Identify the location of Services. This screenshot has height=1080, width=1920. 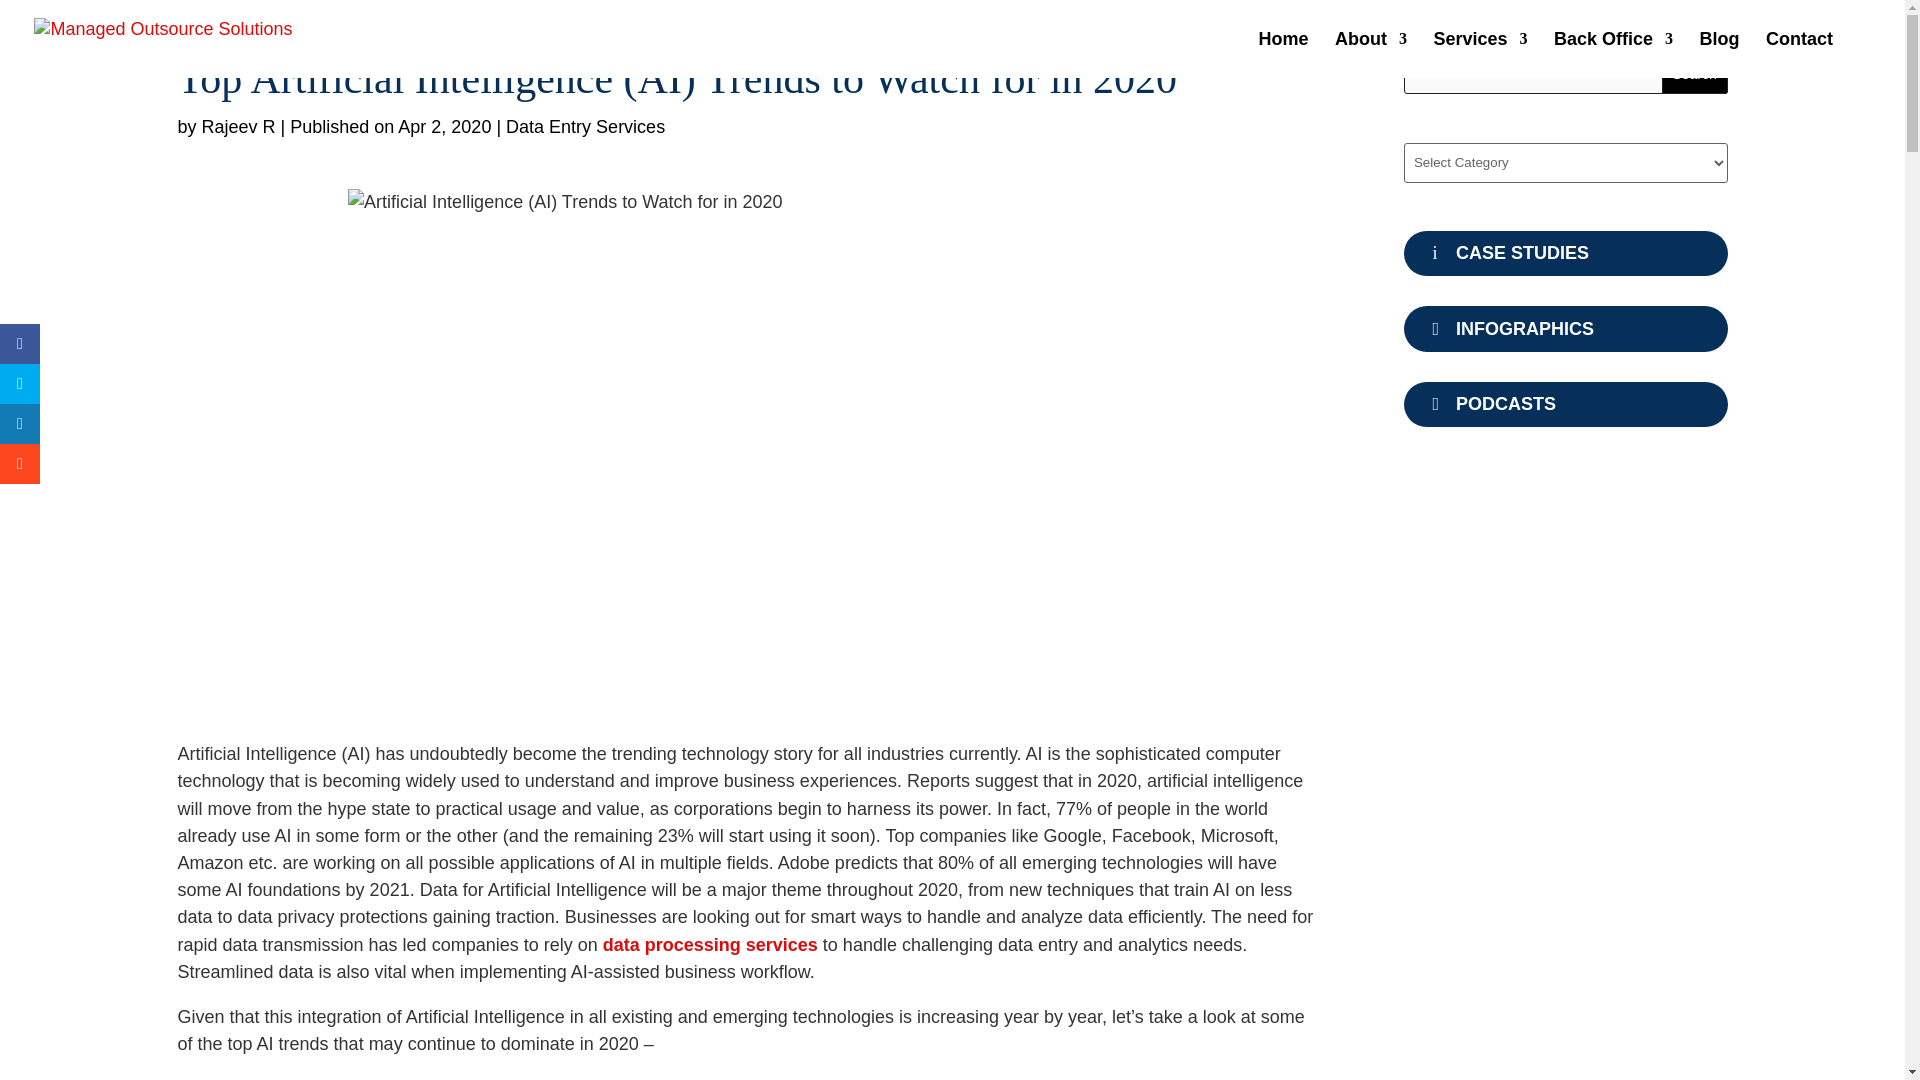
(1481, 54).